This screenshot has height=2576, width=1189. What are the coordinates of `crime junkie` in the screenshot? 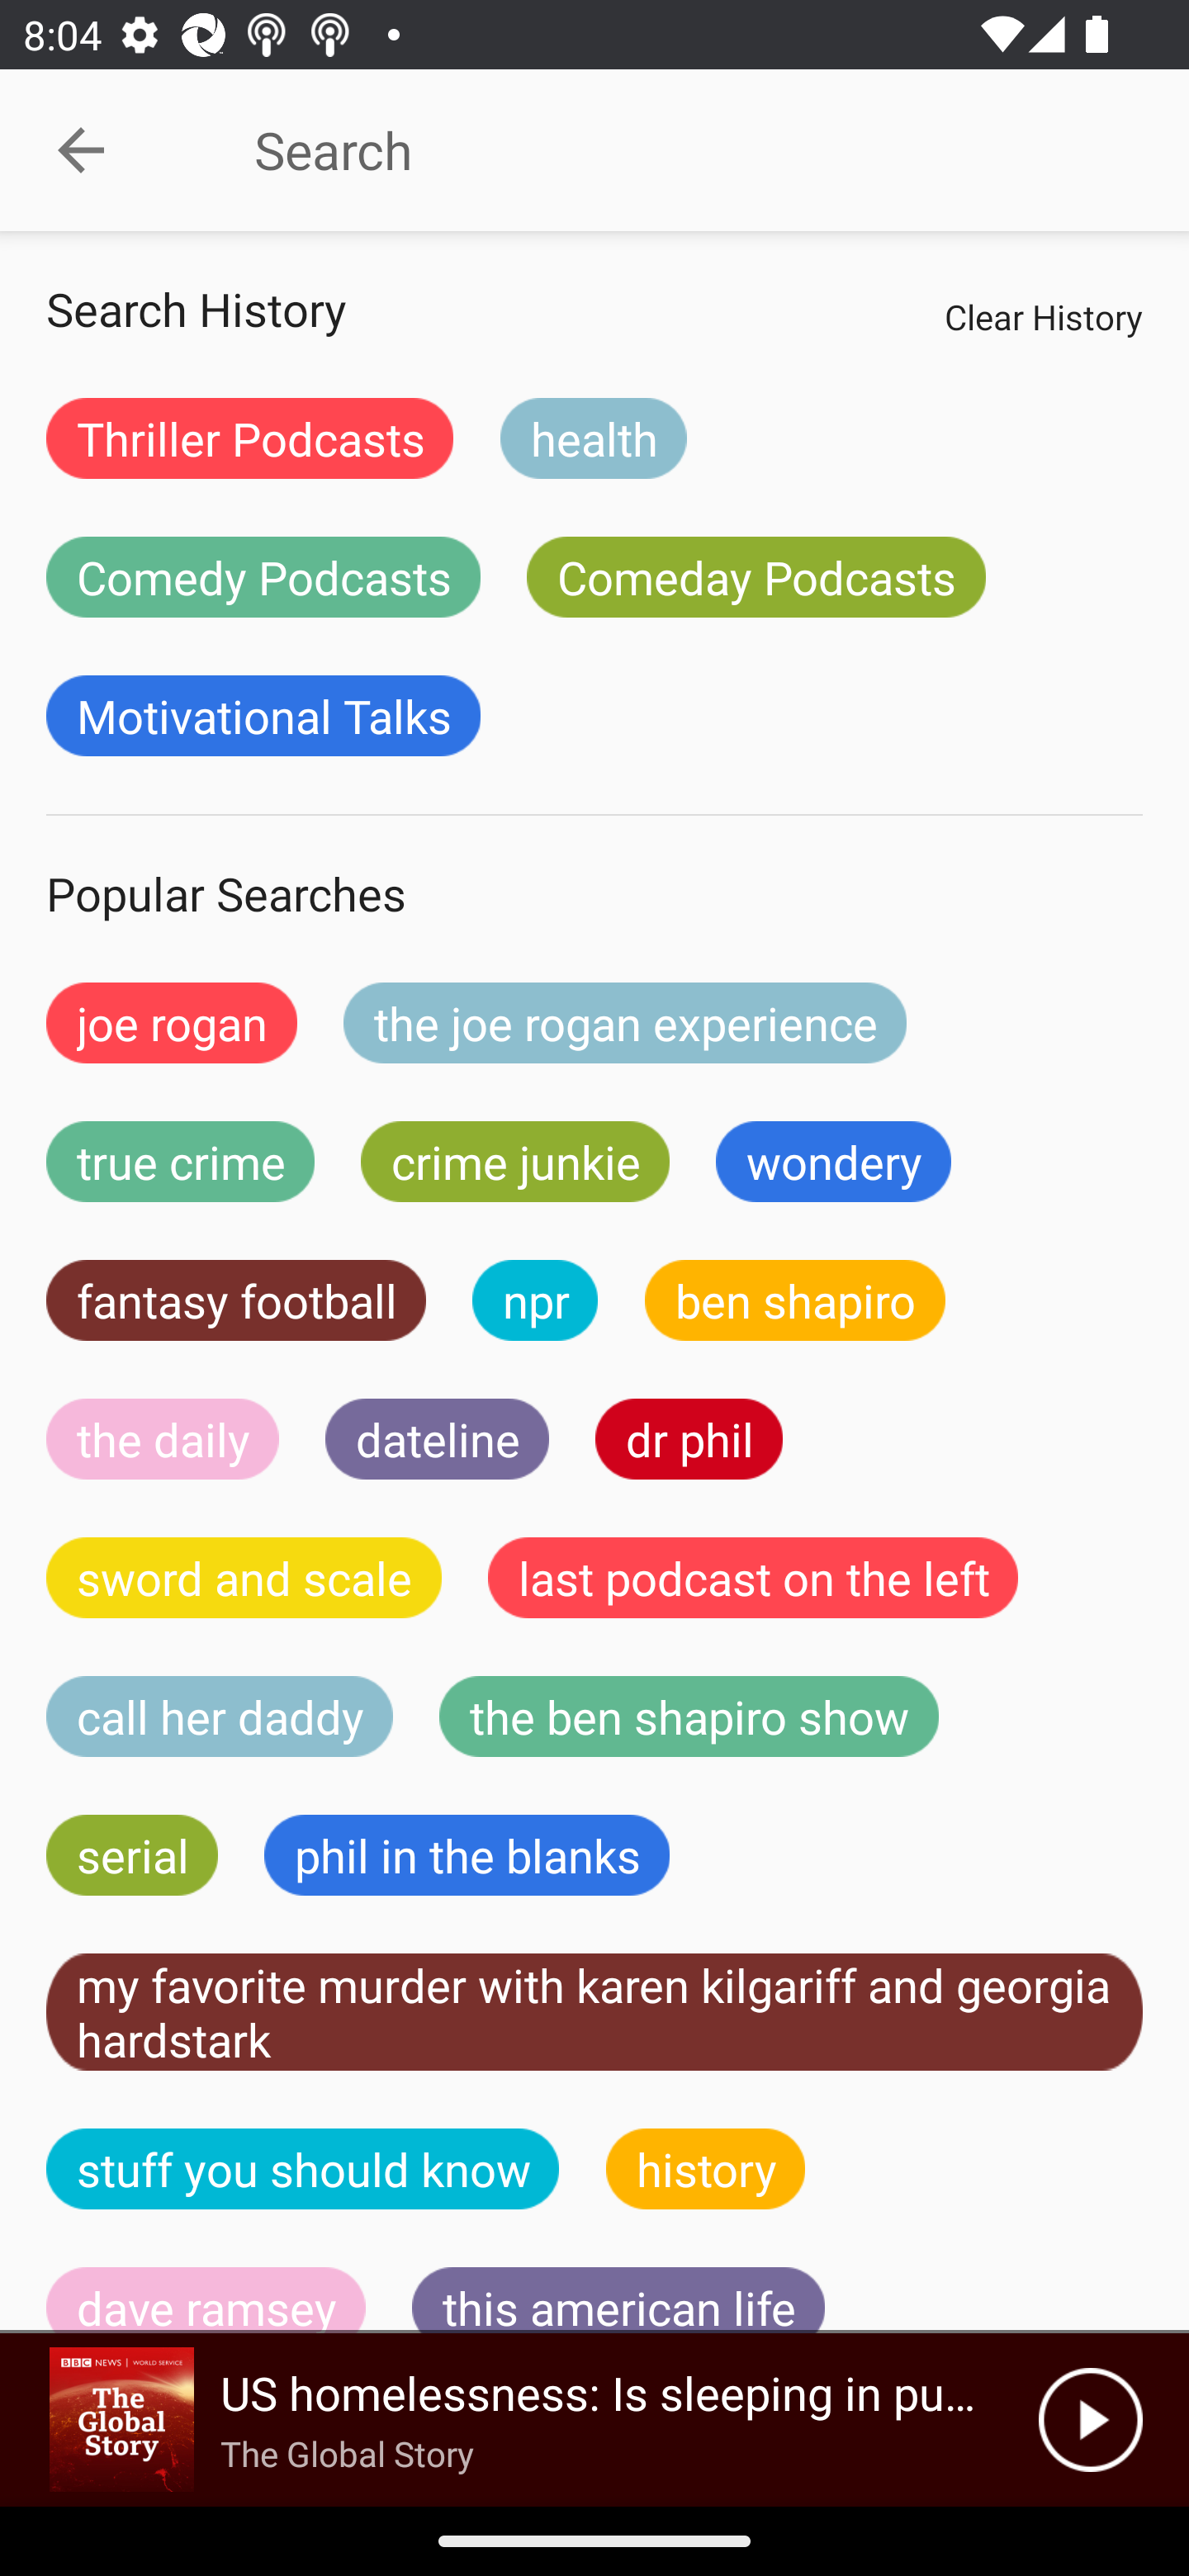 It's located at (514, 1162).